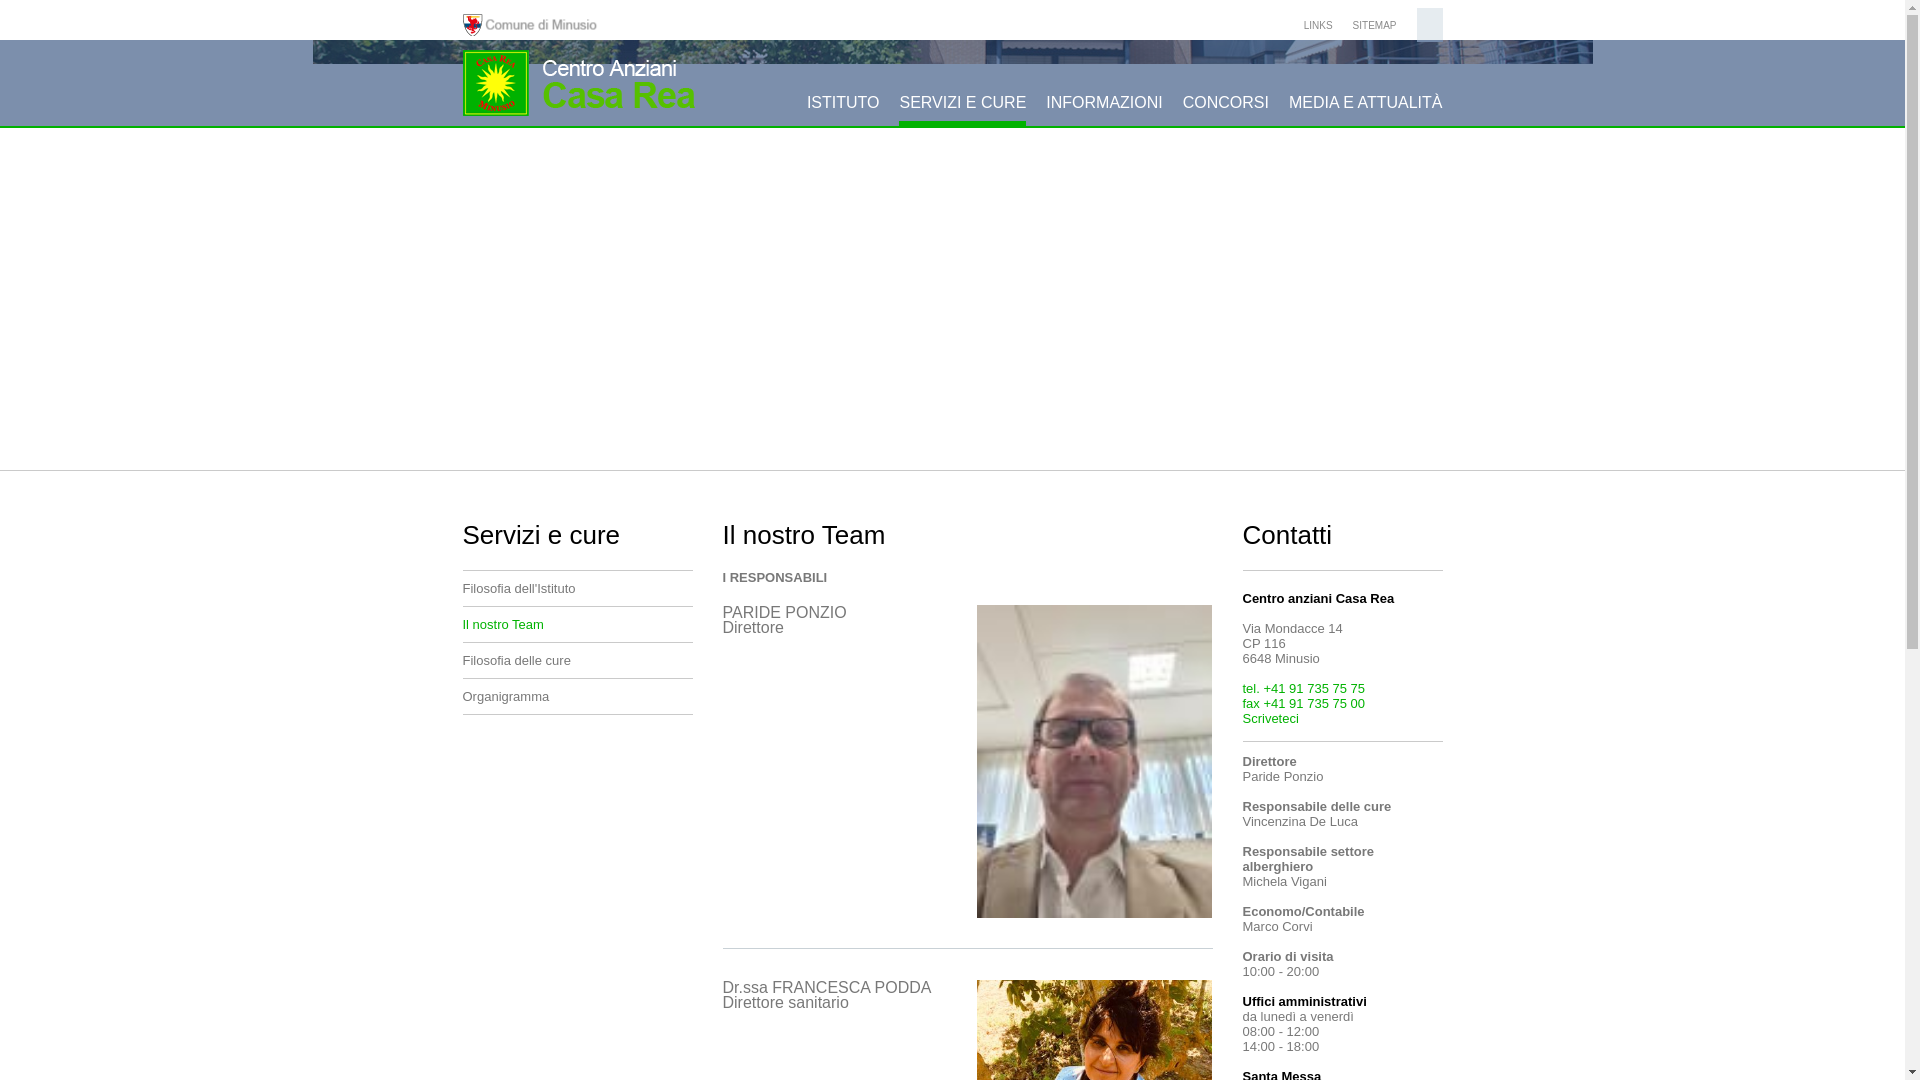 The width and height of the screenshot is (1920, 1080). What do you see at coordinates (577, 697) in the screenshot?
I see `Organigramma` at bounding box center [577, 697].